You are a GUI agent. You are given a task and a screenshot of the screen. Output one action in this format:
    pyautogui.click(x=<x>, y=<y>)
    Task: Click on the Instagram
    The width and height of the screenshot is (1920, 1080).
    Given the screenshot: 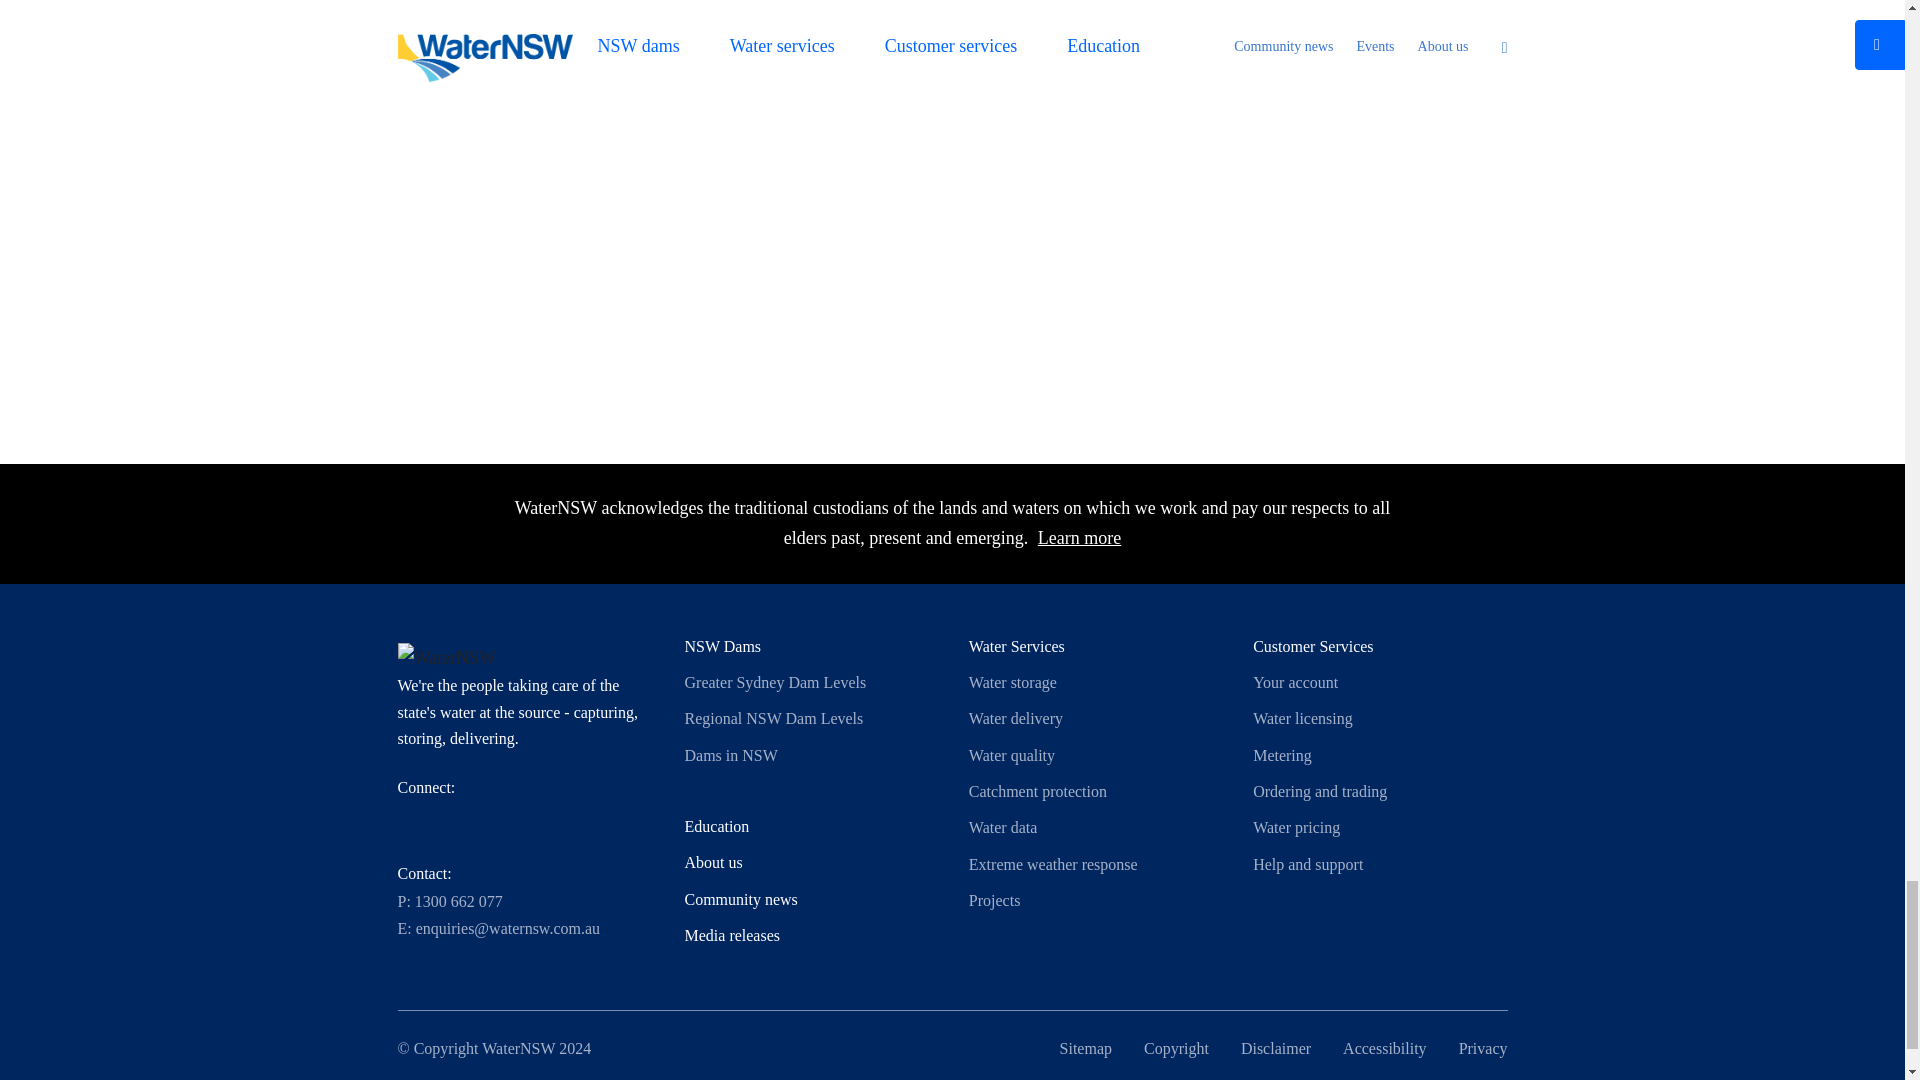 What is the action you would take?
    pyautogui.click(x=502, y=822)
    